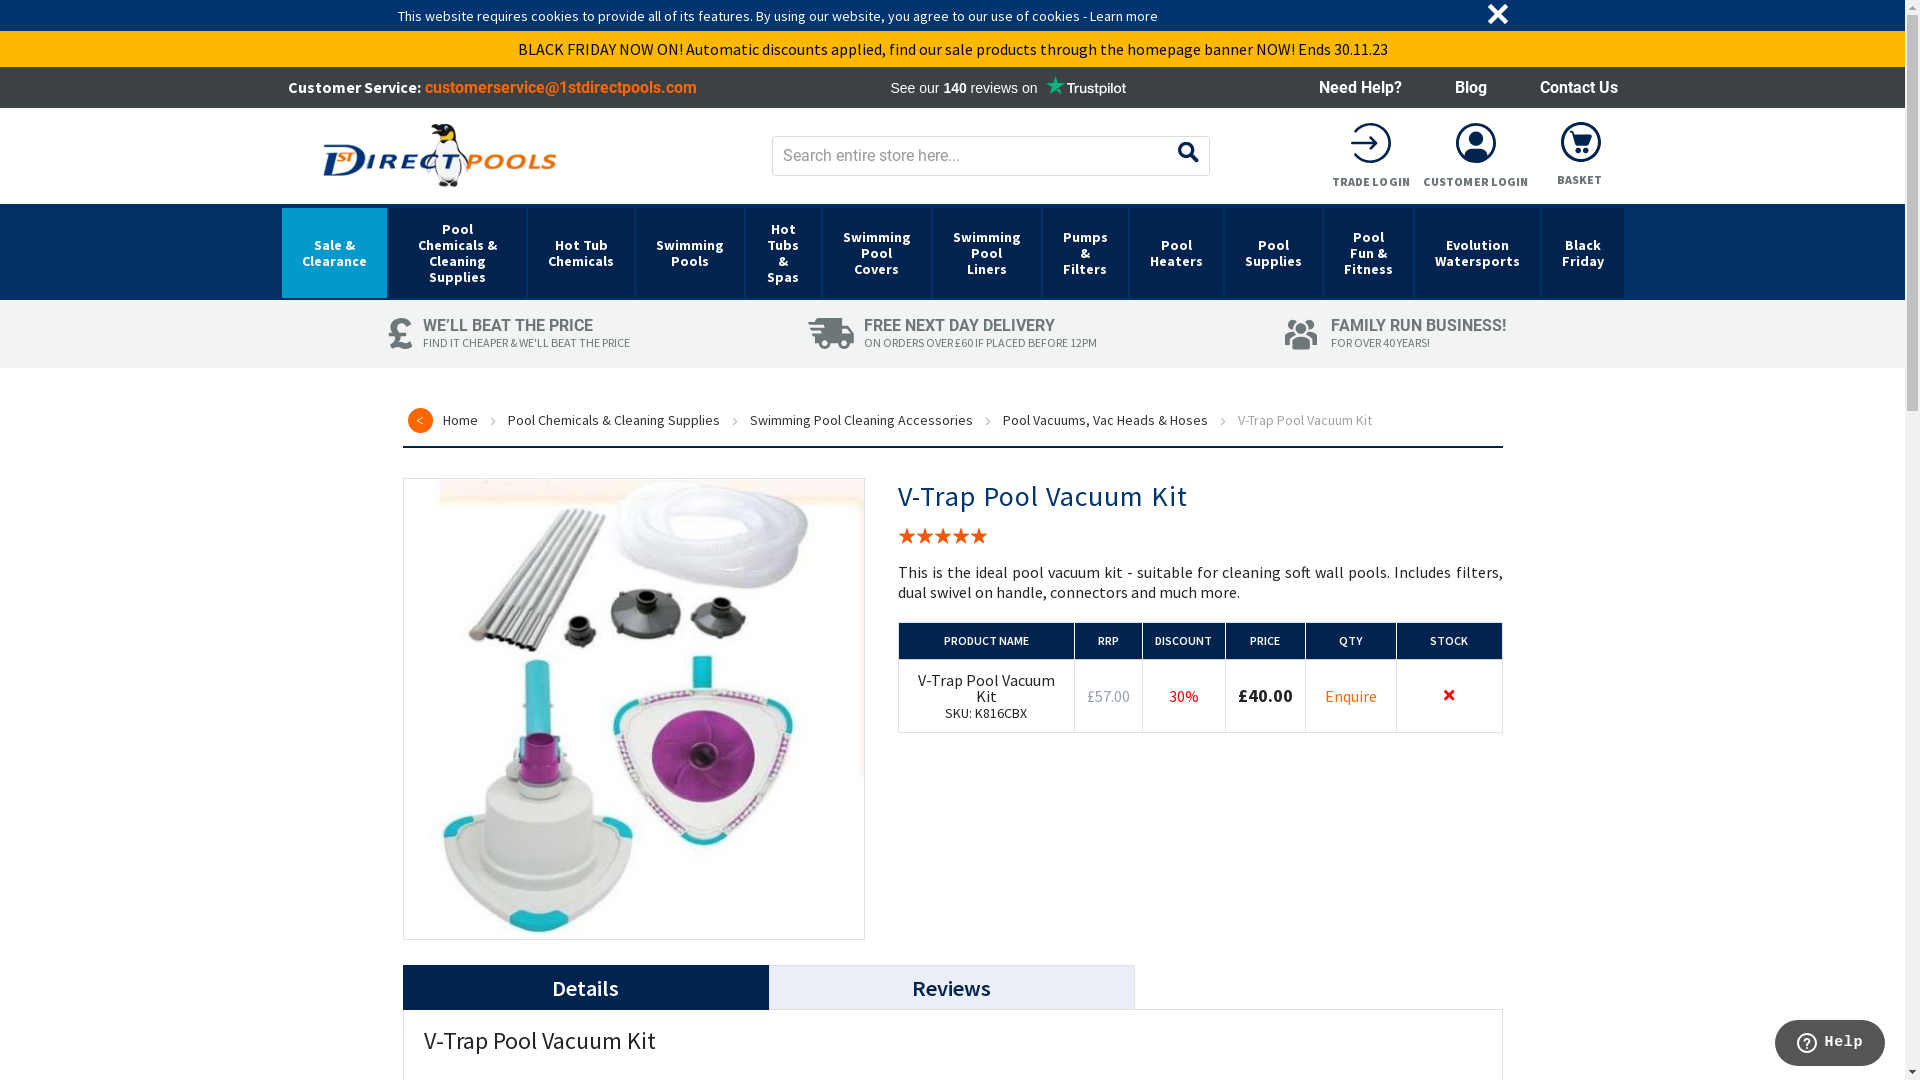  Describe the element at coordinates (334, 253) in the screenshot. I see `Sale & Clearance` at that location.